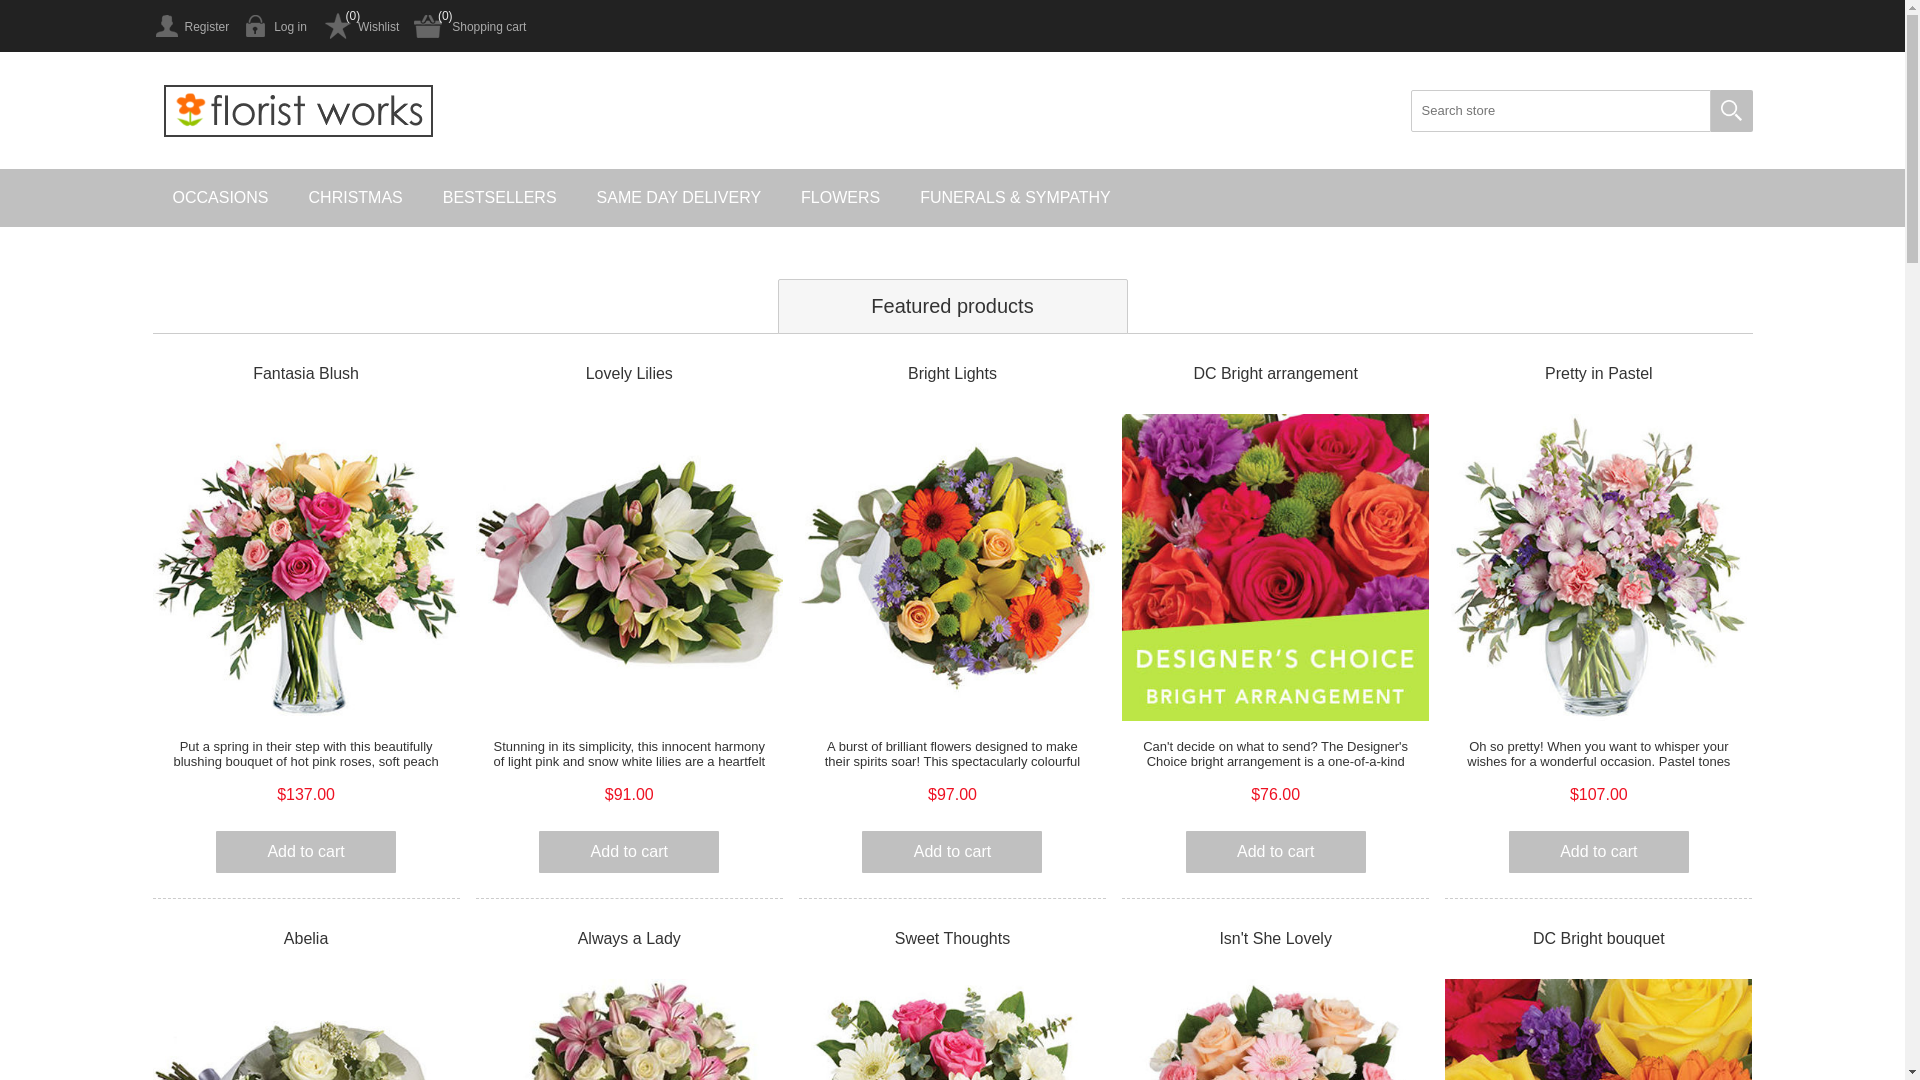 The image size is (1920, 1080). I want to click on BESTSELLERS, so click(500, 198).